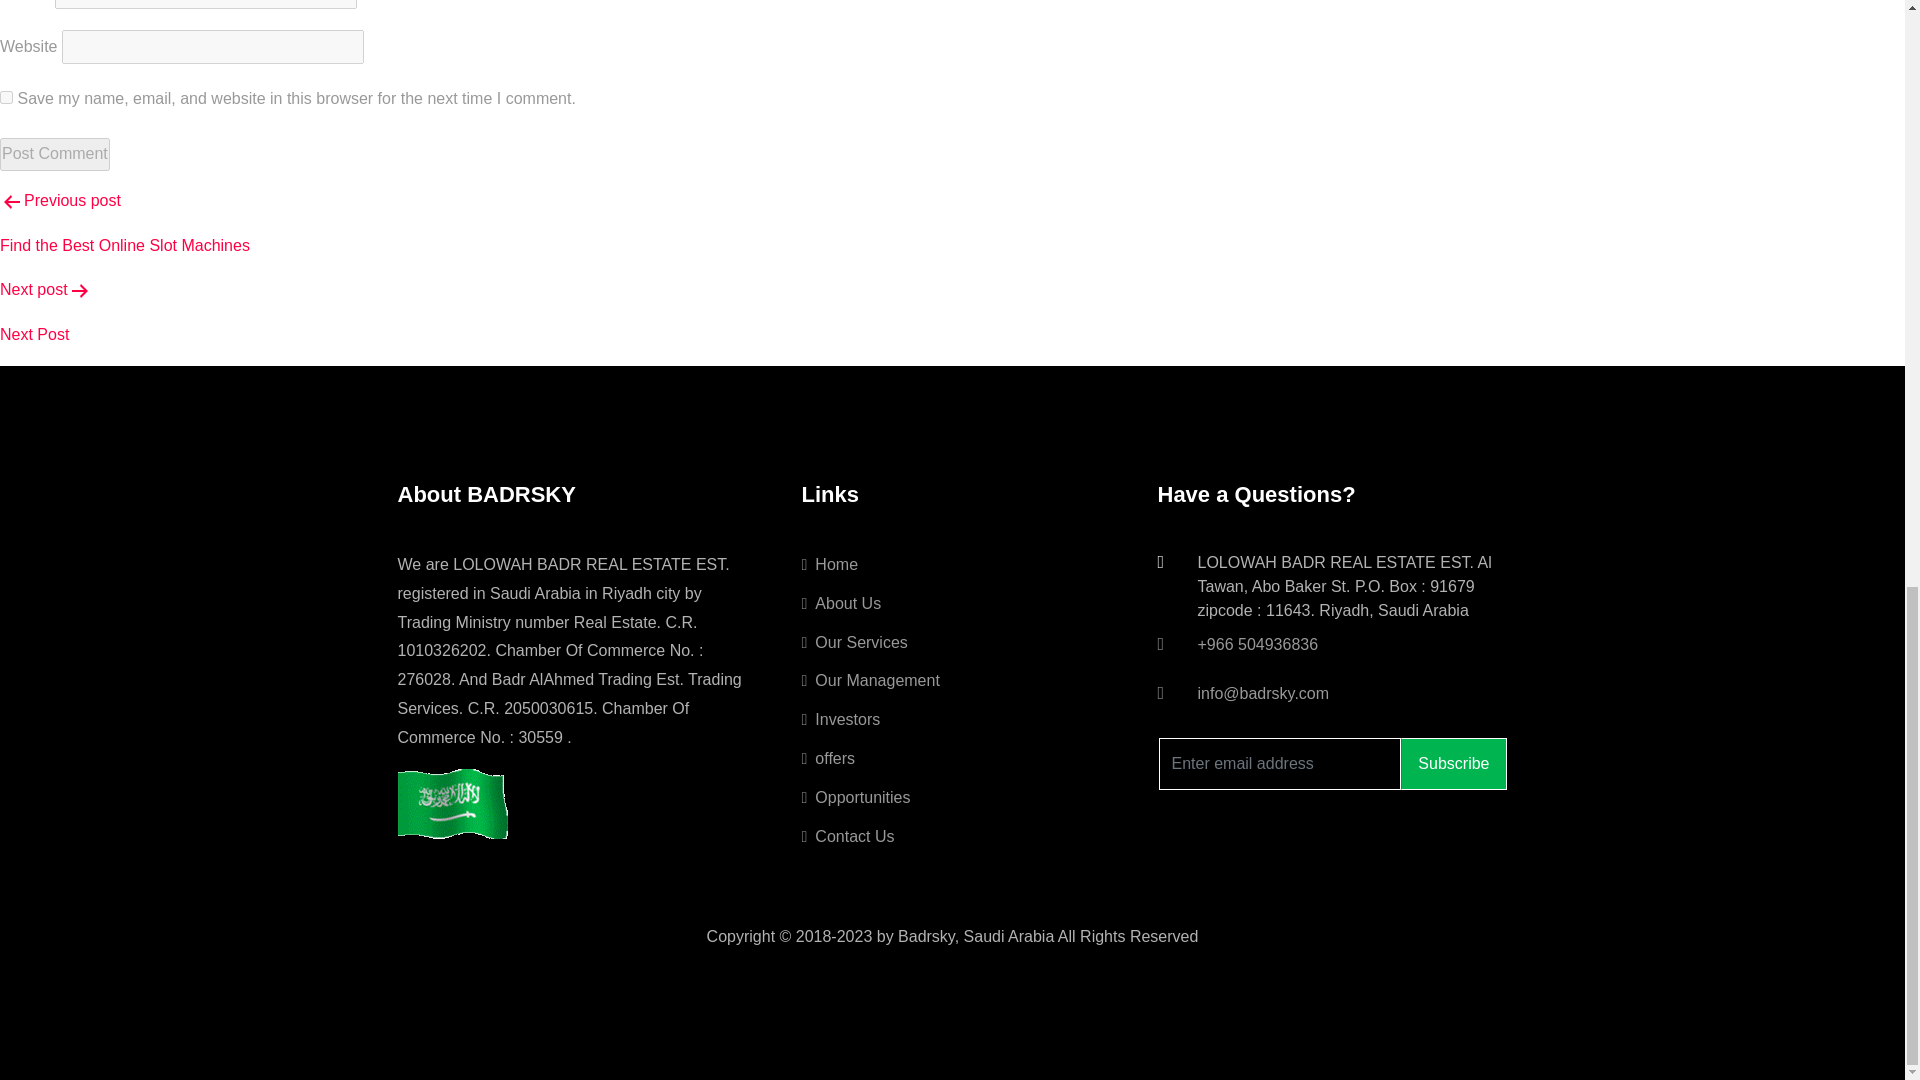  What do you see at coordinates (848, 836) in the screenshot?
I see `Contact Us` at bounding box center [848, 836].